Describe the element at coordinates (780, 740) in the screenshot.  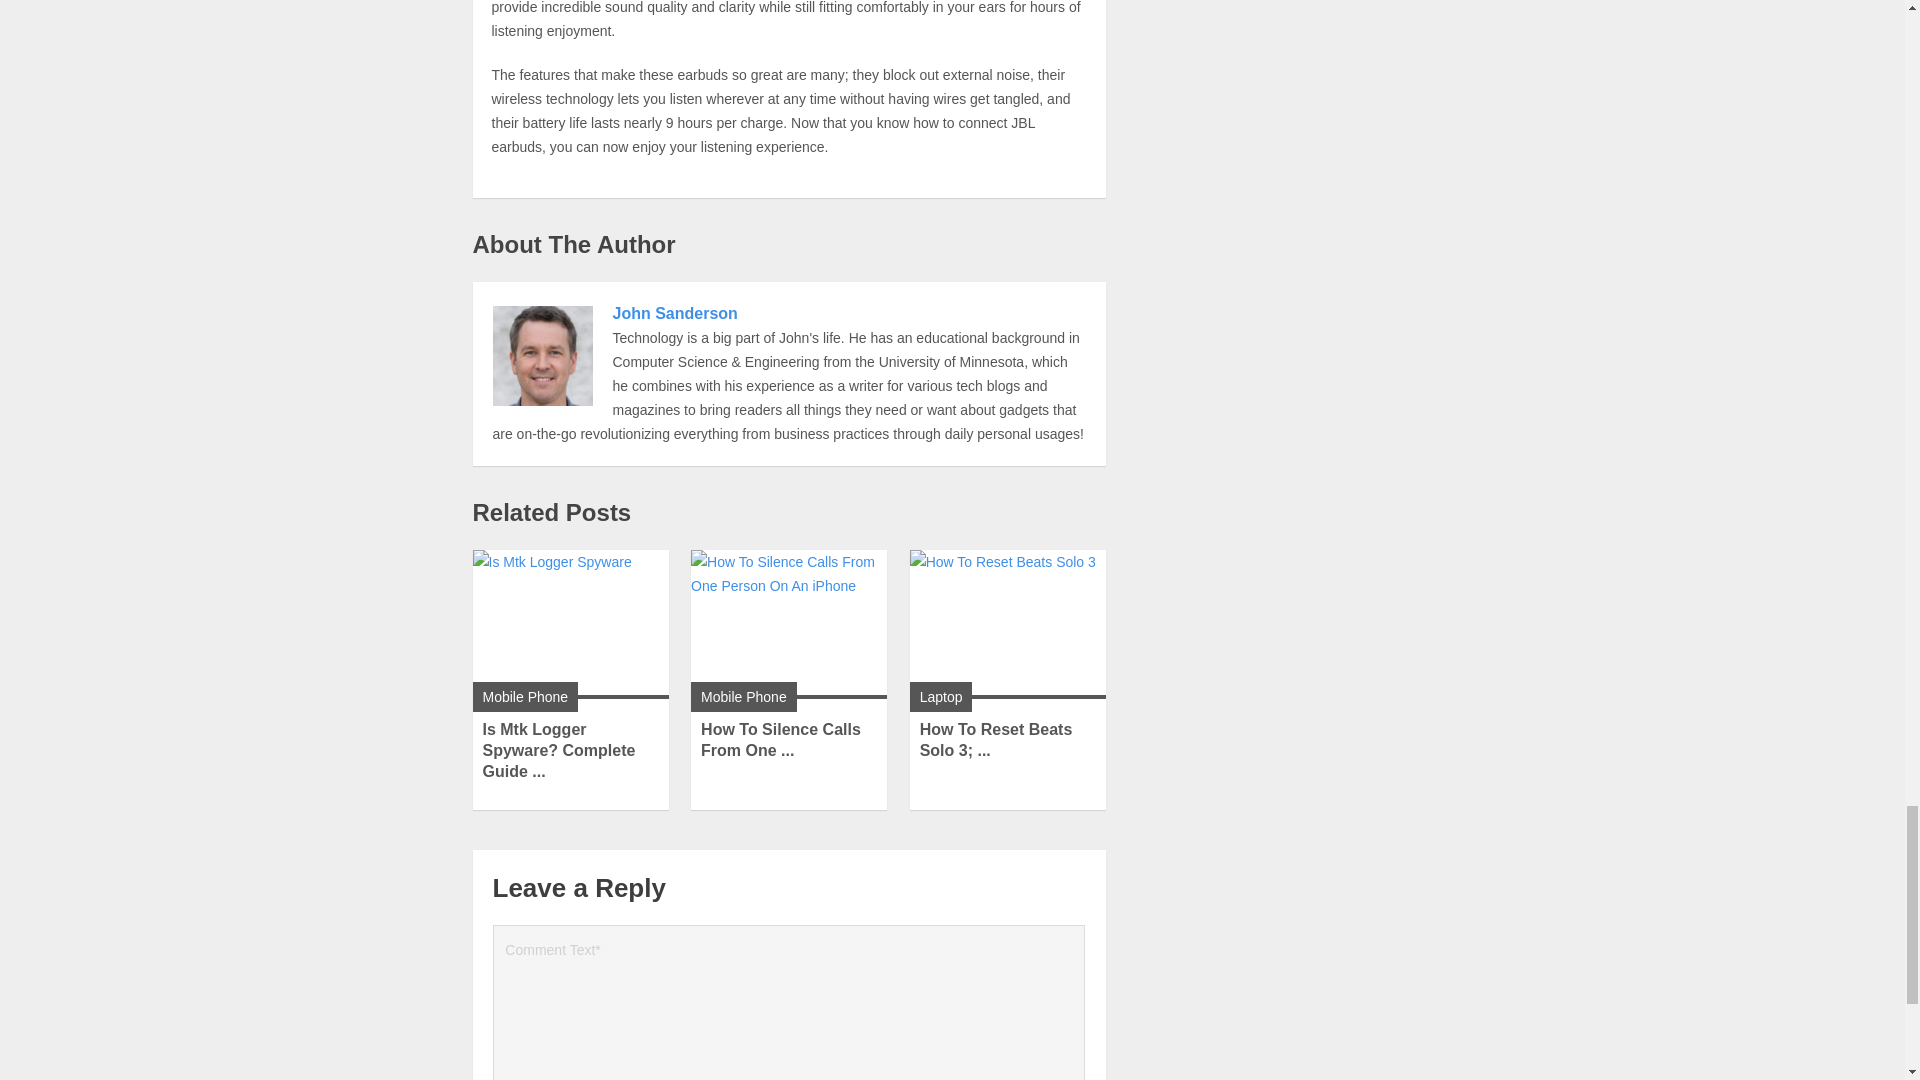
I see `How To Silence Calls From One ...` at that location.